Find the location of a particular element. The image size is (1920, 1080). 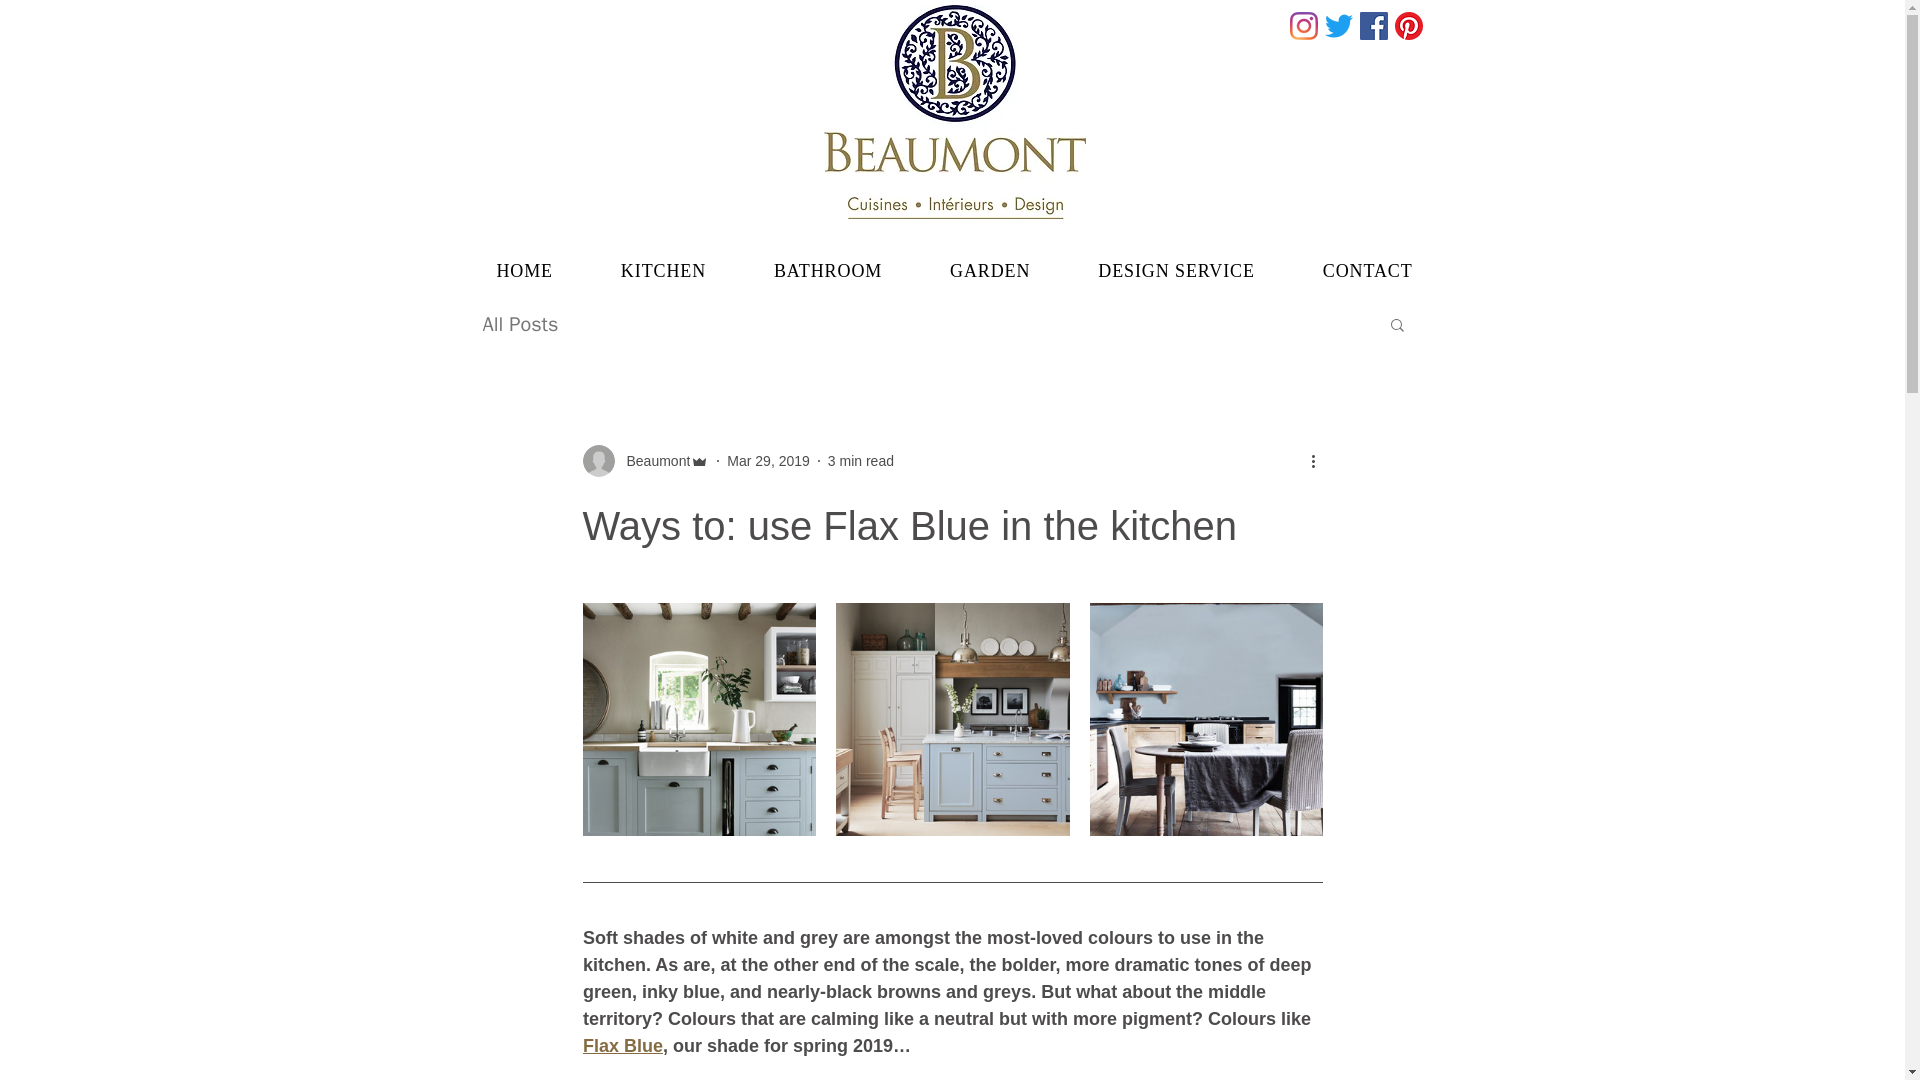

CONTACT is located at coordinates (1368, 270).